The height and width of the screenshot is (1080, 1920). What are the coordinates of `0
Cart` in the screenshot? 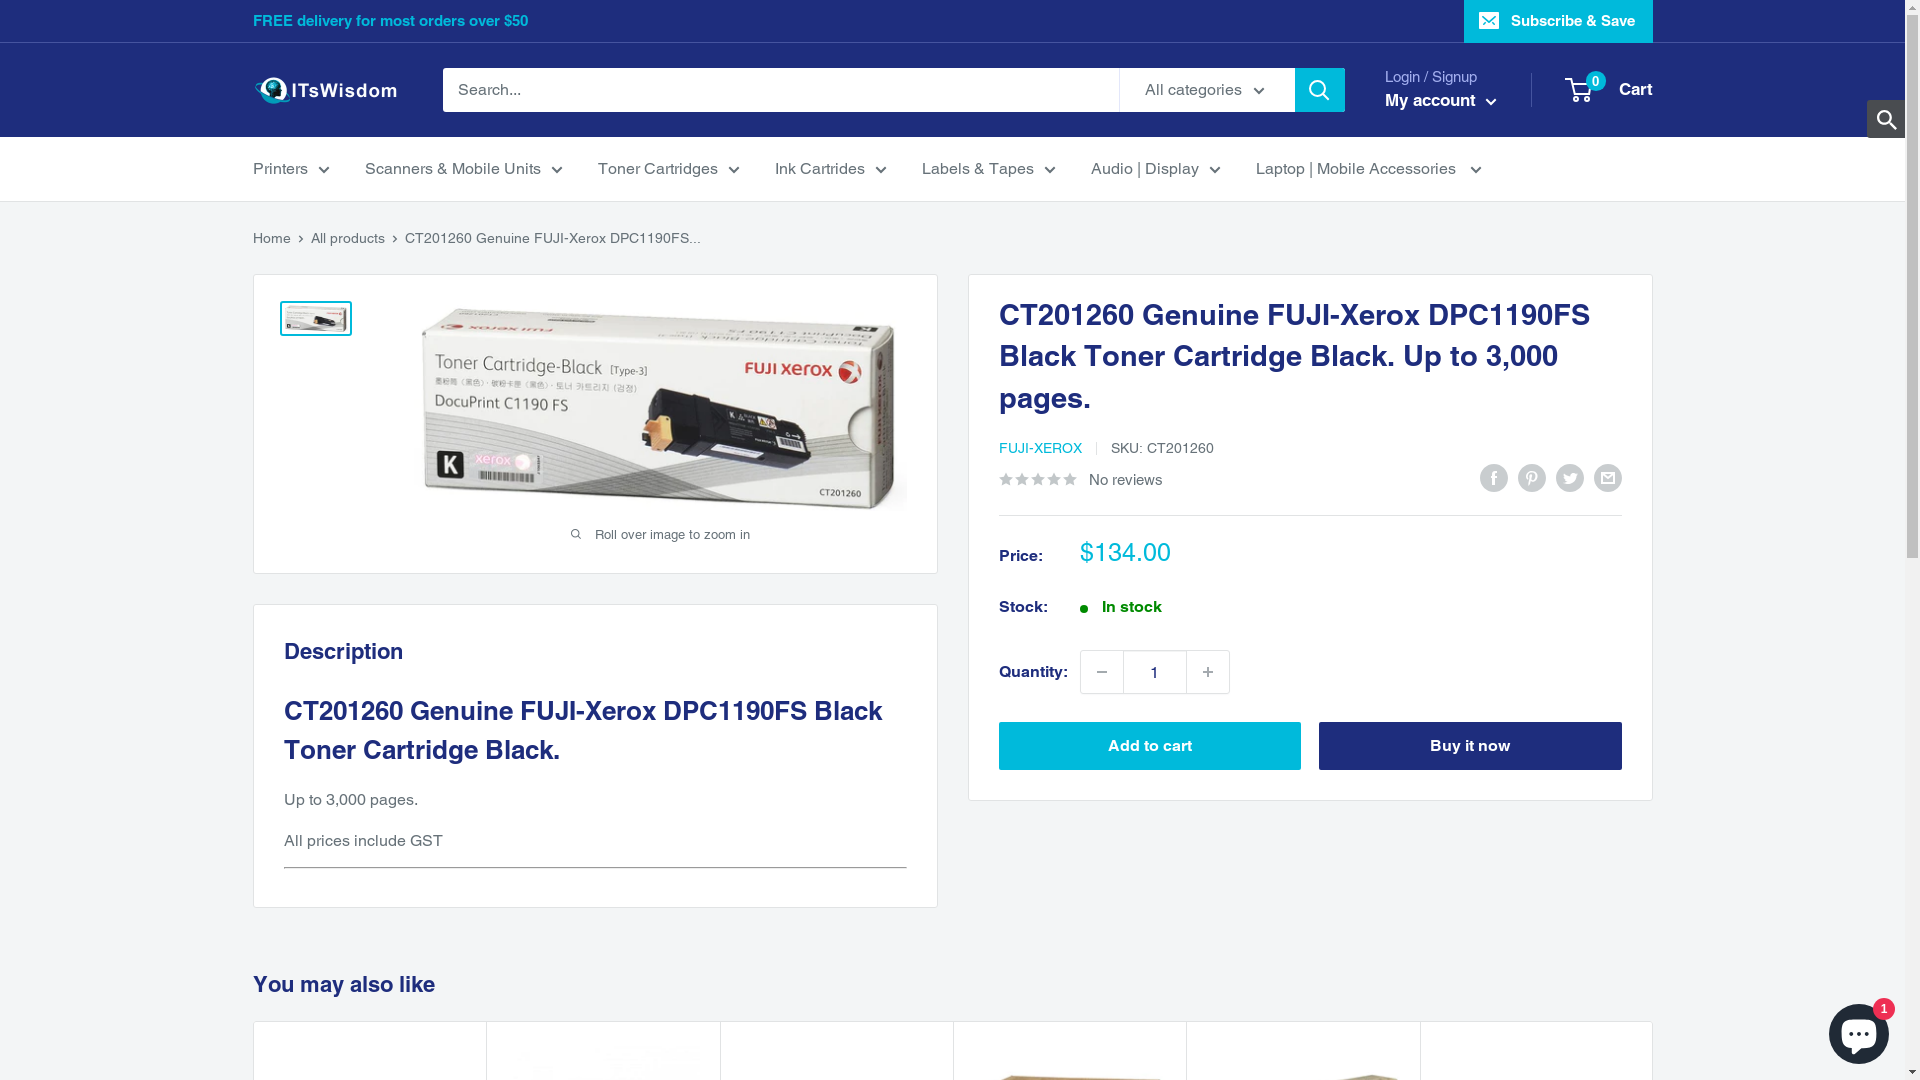 It's located at (1609, 90).